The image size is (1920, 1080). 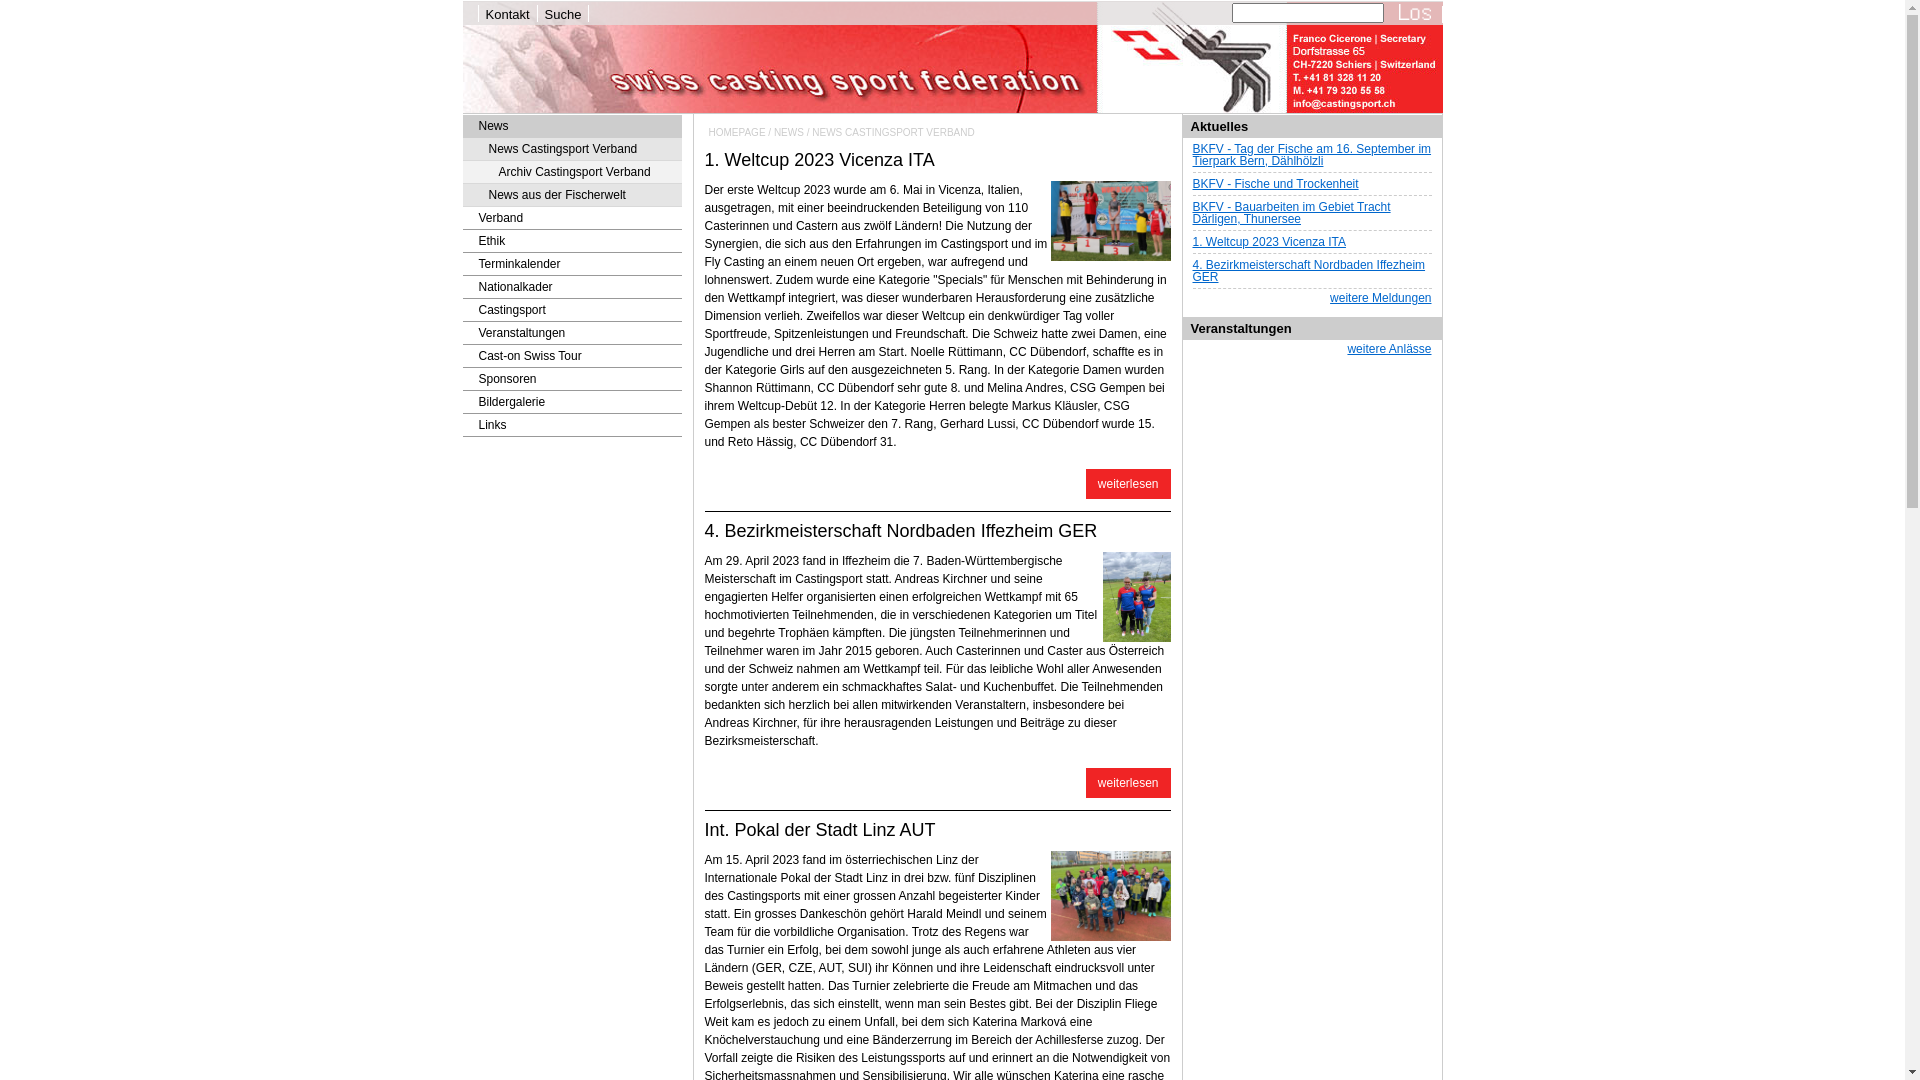 What do you see at coordinates (736, 132) in the screenshot?
I see `HOMEPAGE` at bounding box center [736, 132].